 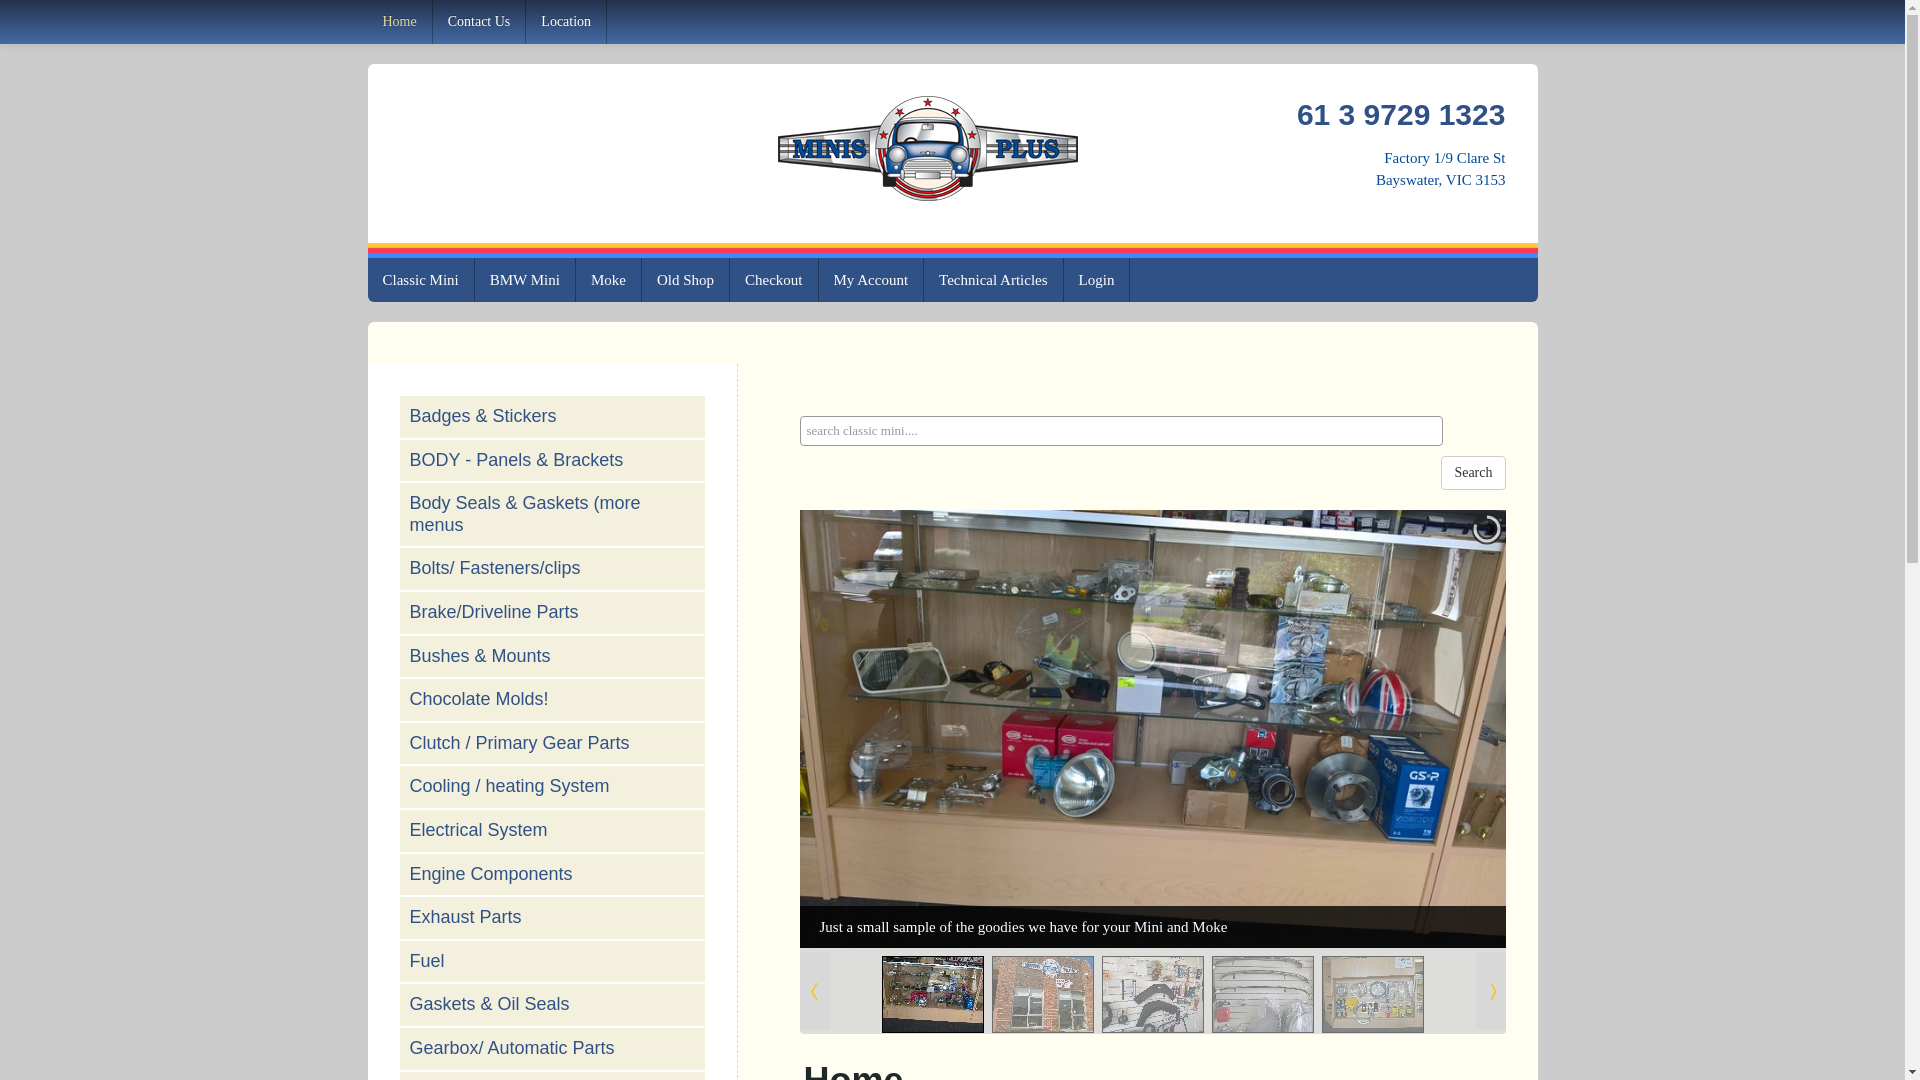 What do you see at coordinates (552, 875) in the screenshot?
I see `Engine Components` at bounding box center [552, 875].